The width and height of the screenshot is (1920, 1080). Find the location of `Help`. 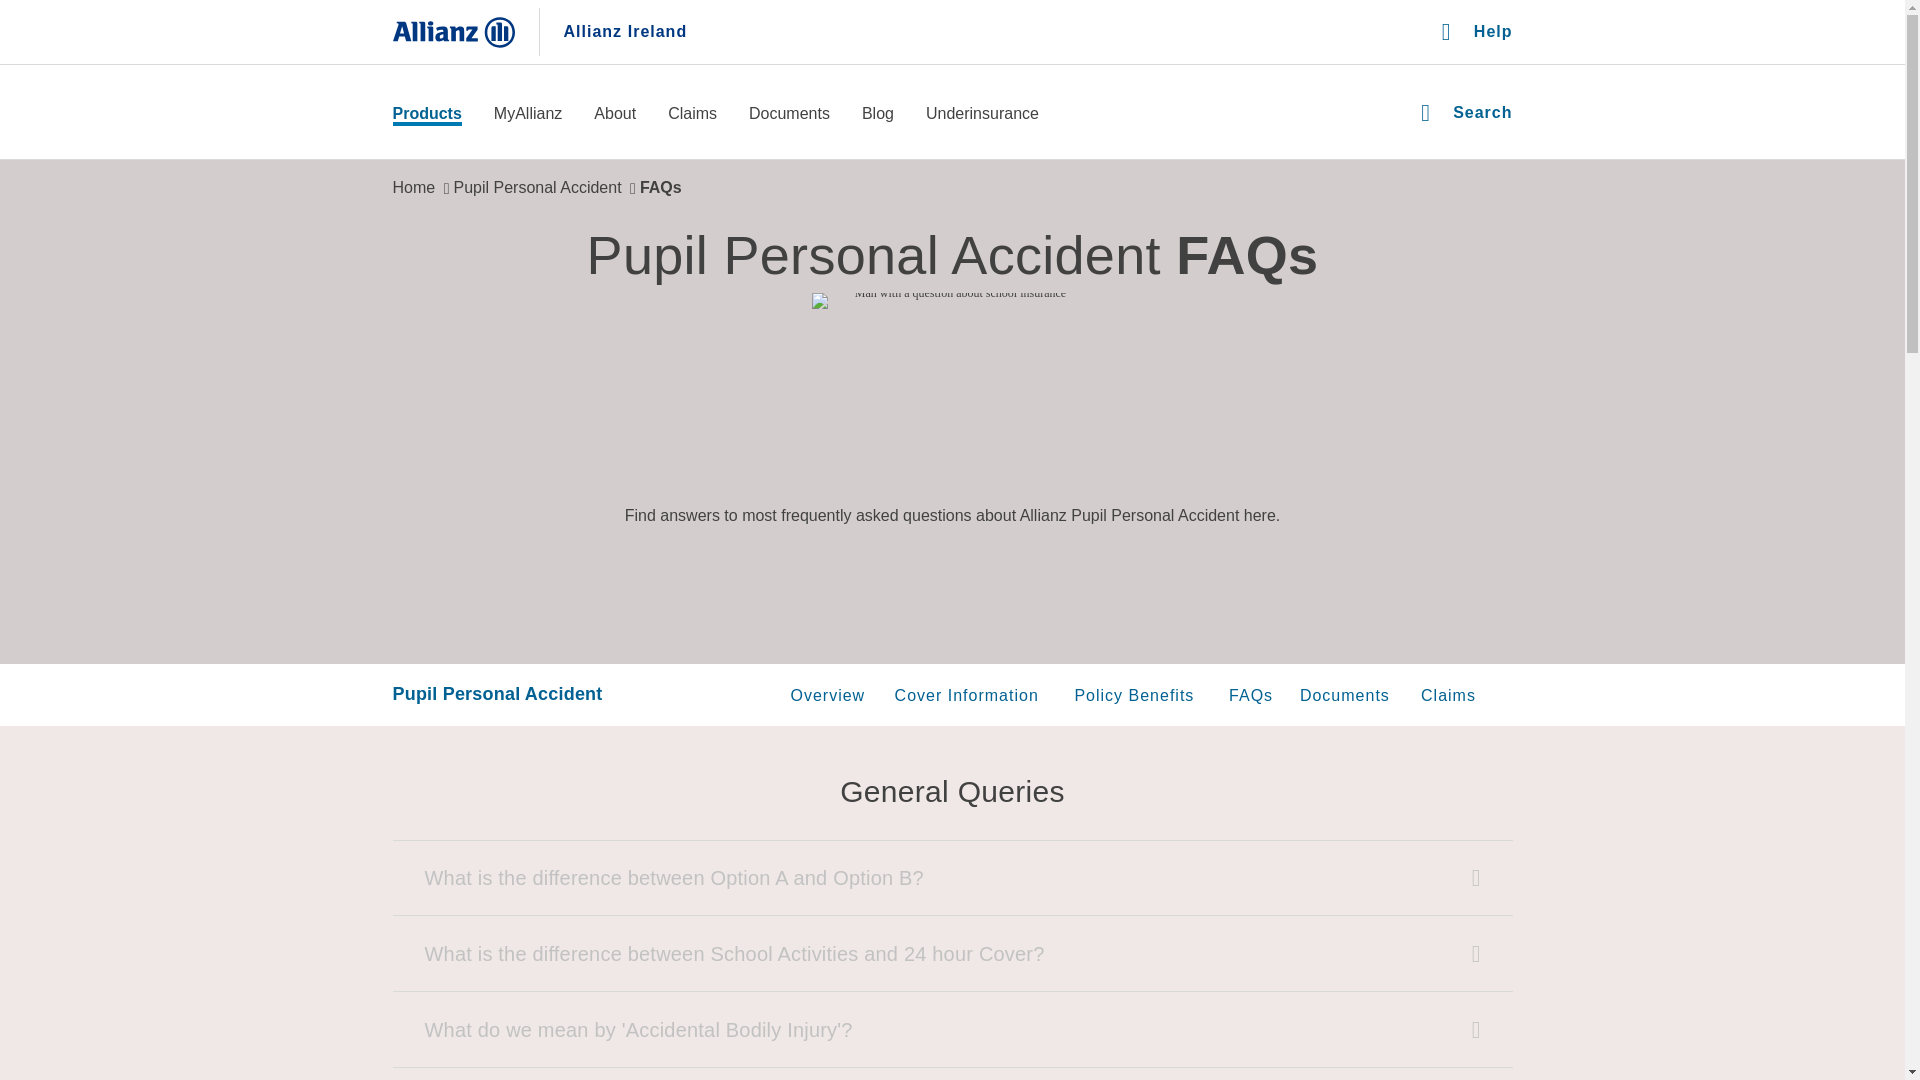

Help is located at coordinates (1476, 32).